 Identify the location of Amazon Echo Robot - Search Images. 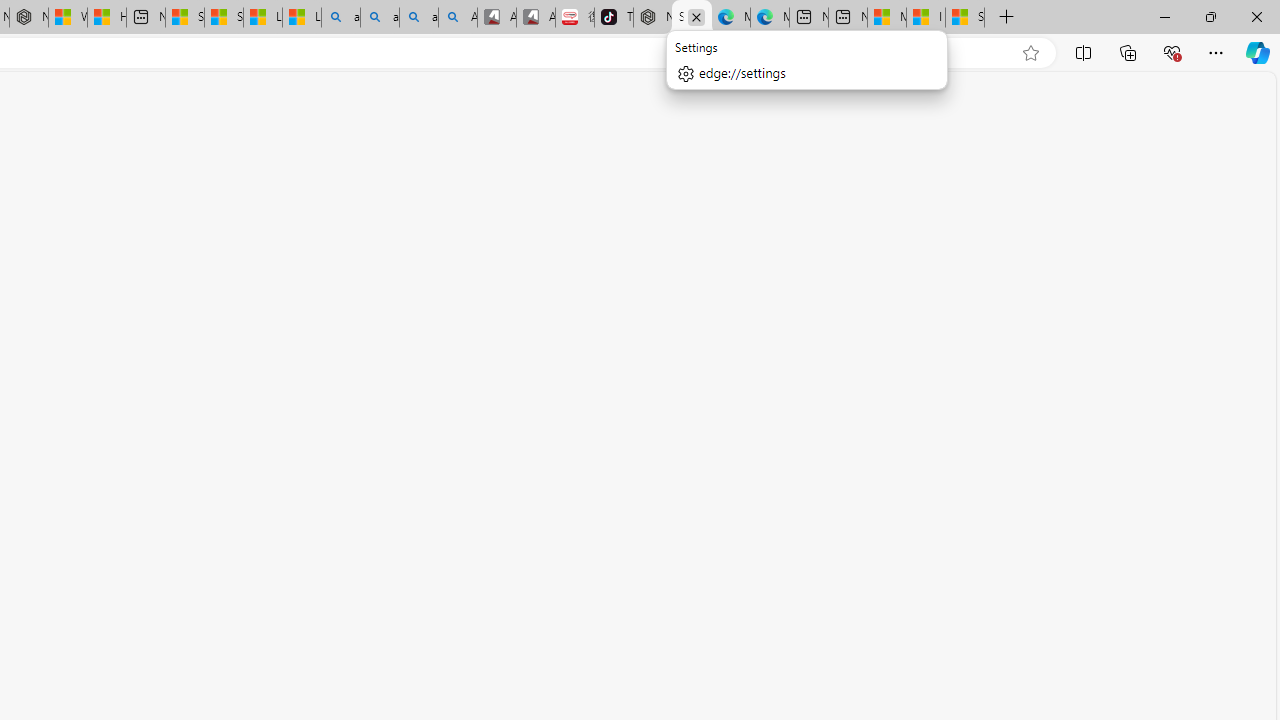
(458, 18).